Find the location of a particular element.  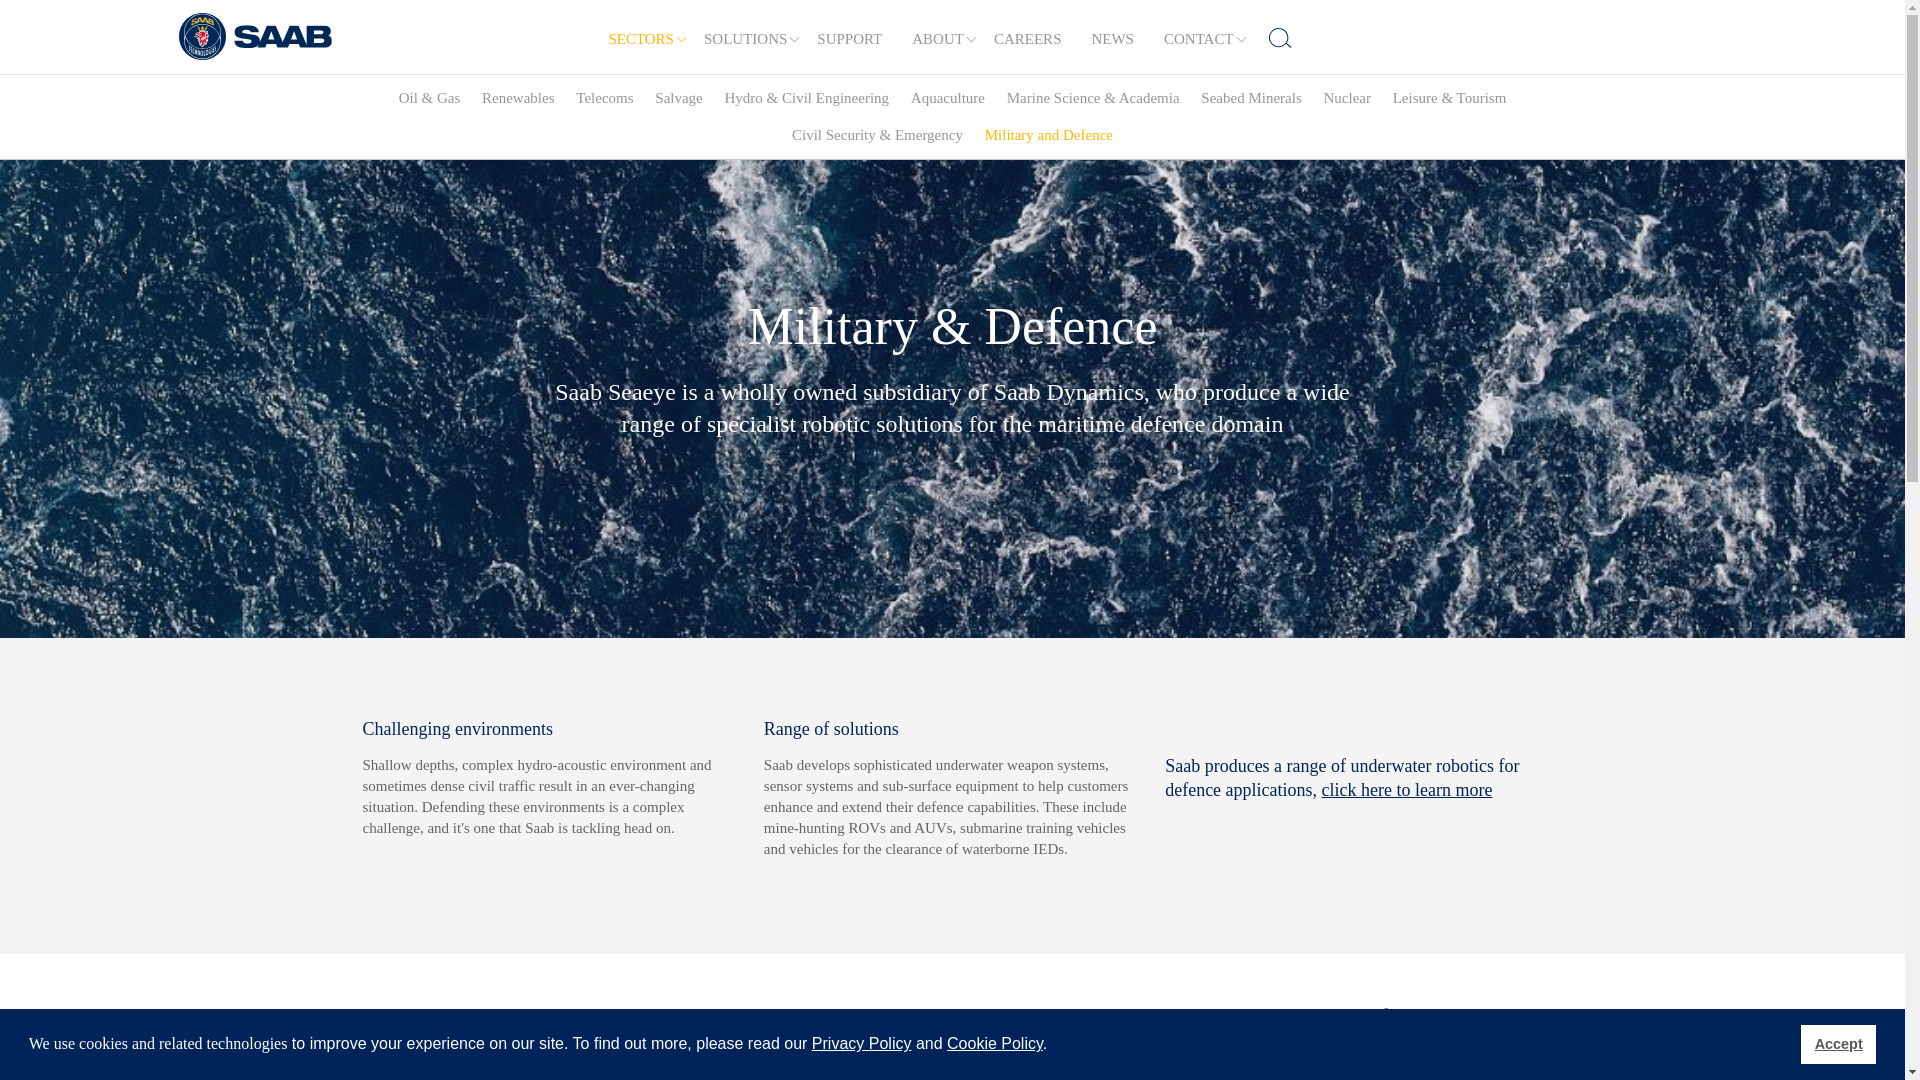

SUPPORT is located at coordinates (849, 39).